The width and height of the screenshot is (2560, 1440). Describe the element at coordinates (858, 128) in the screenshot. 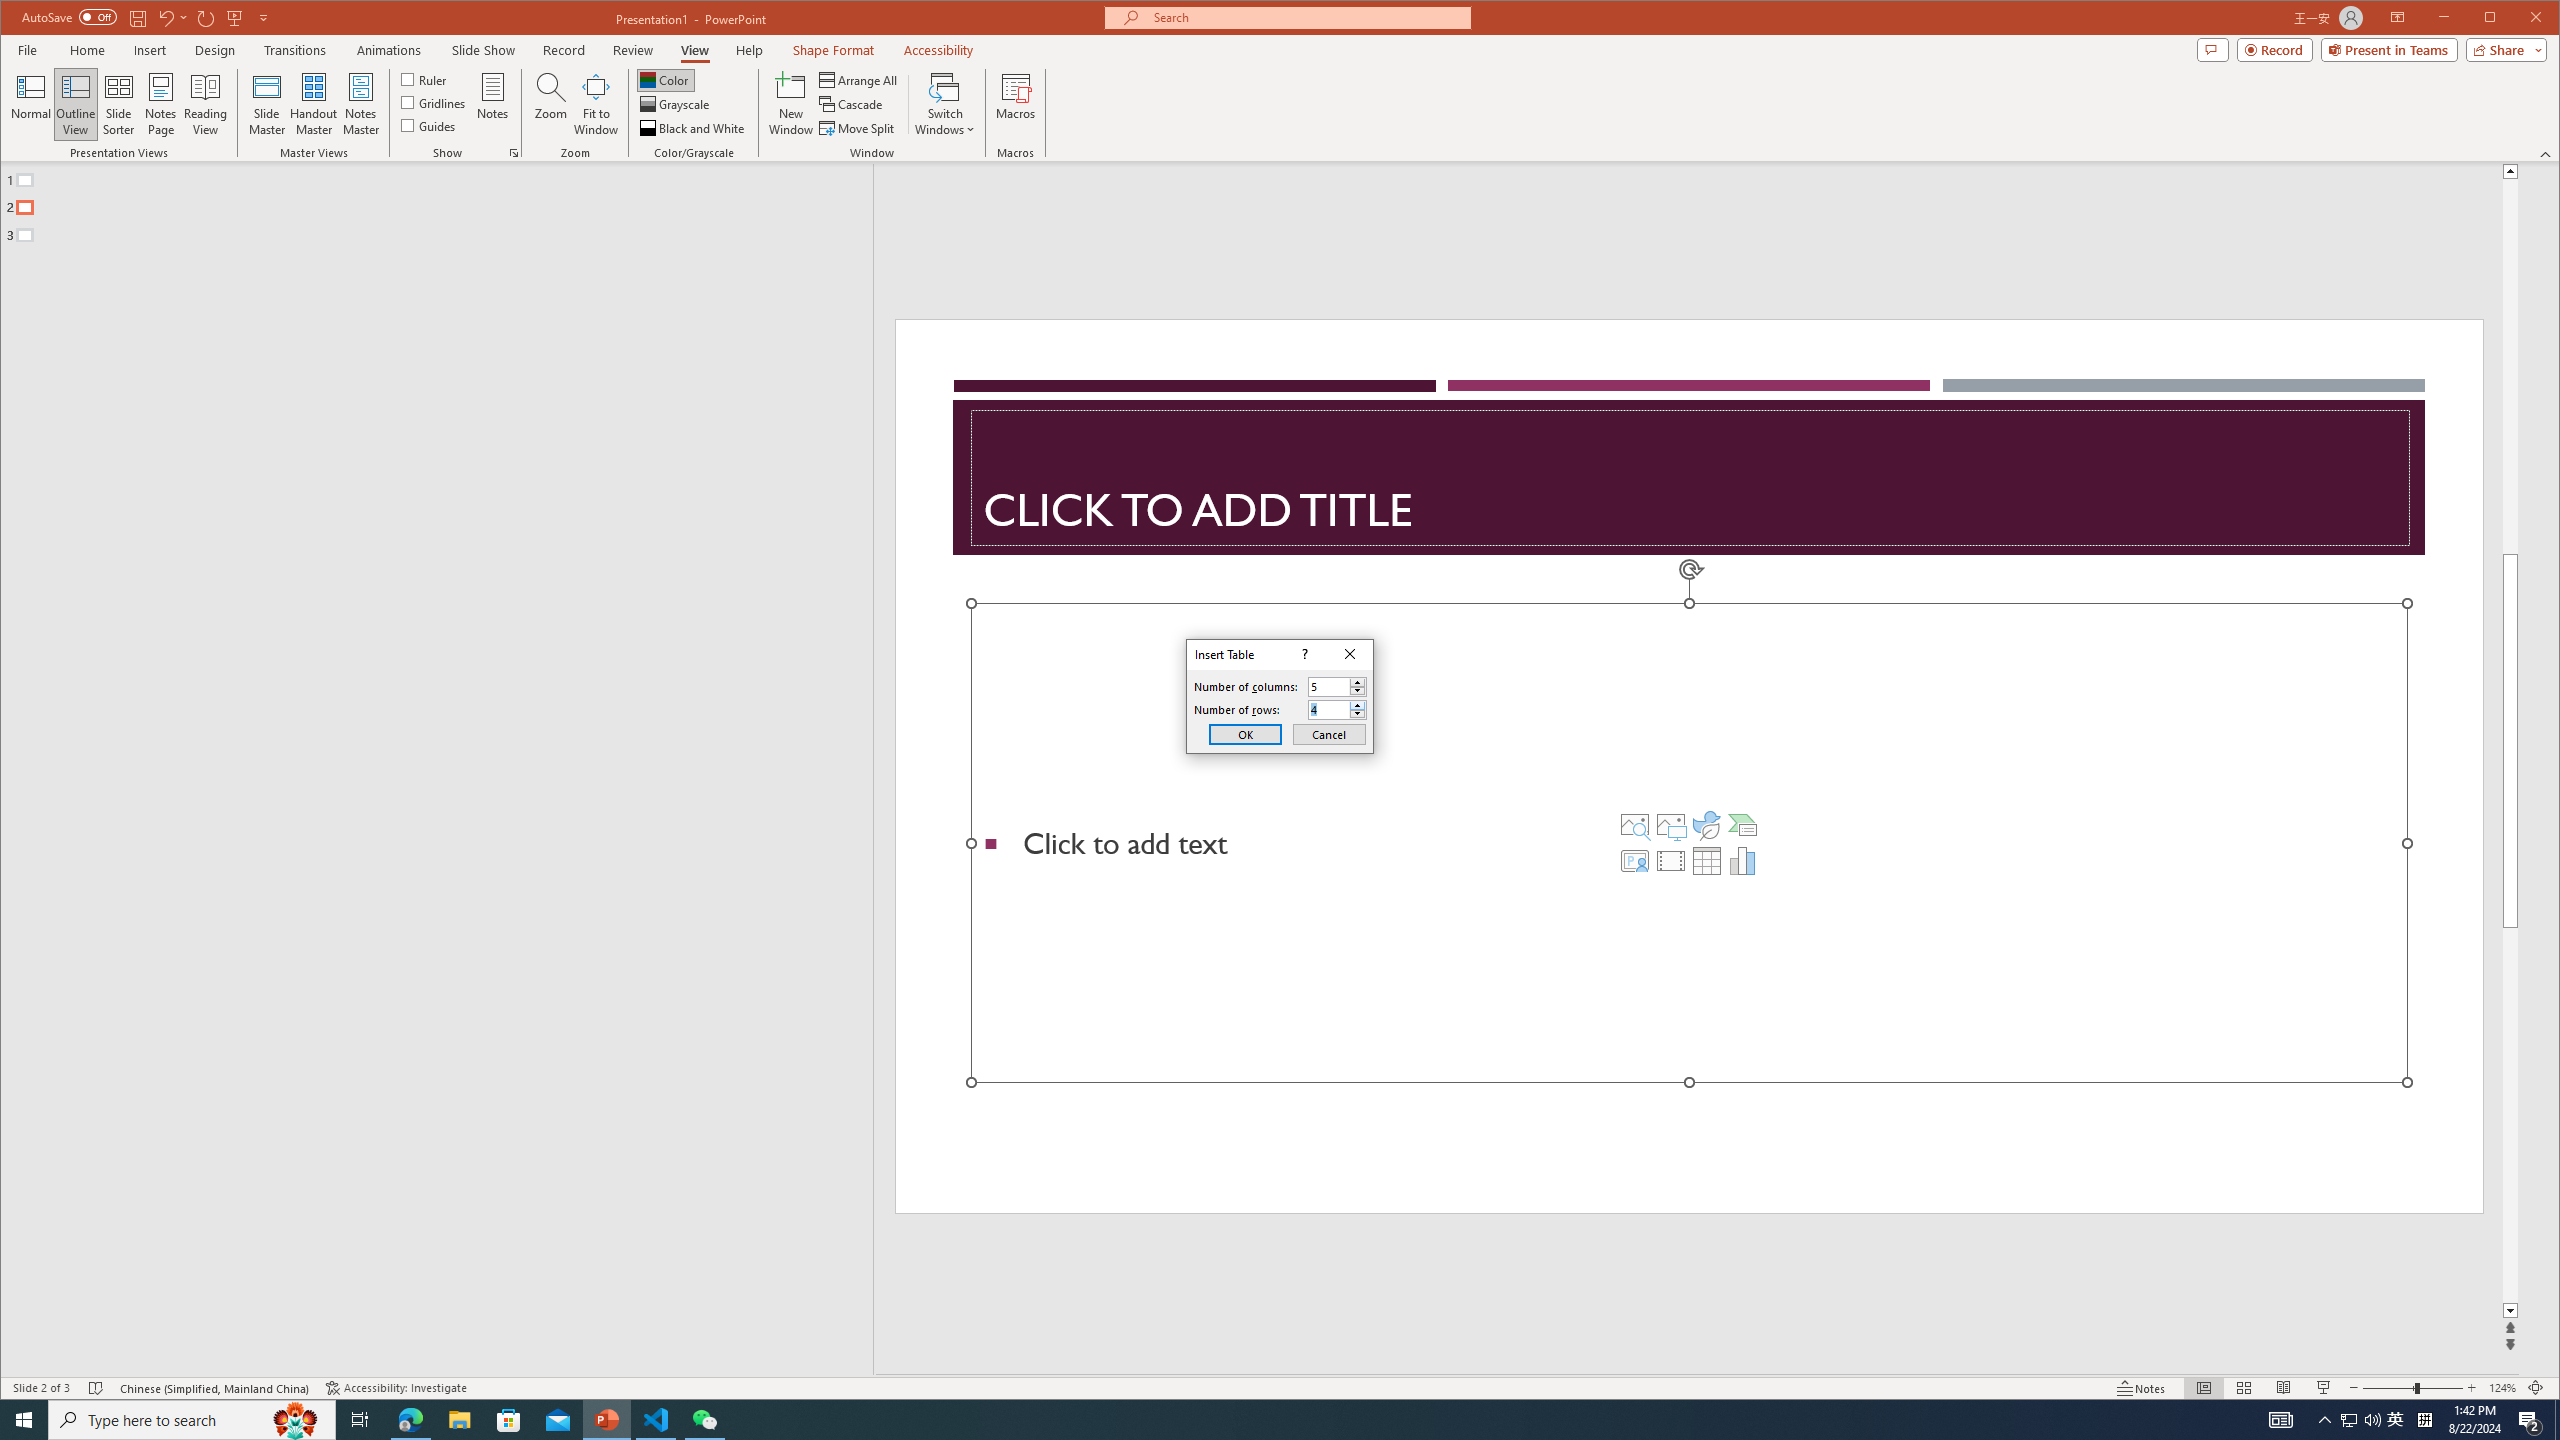

I see `Move Split` at that location.